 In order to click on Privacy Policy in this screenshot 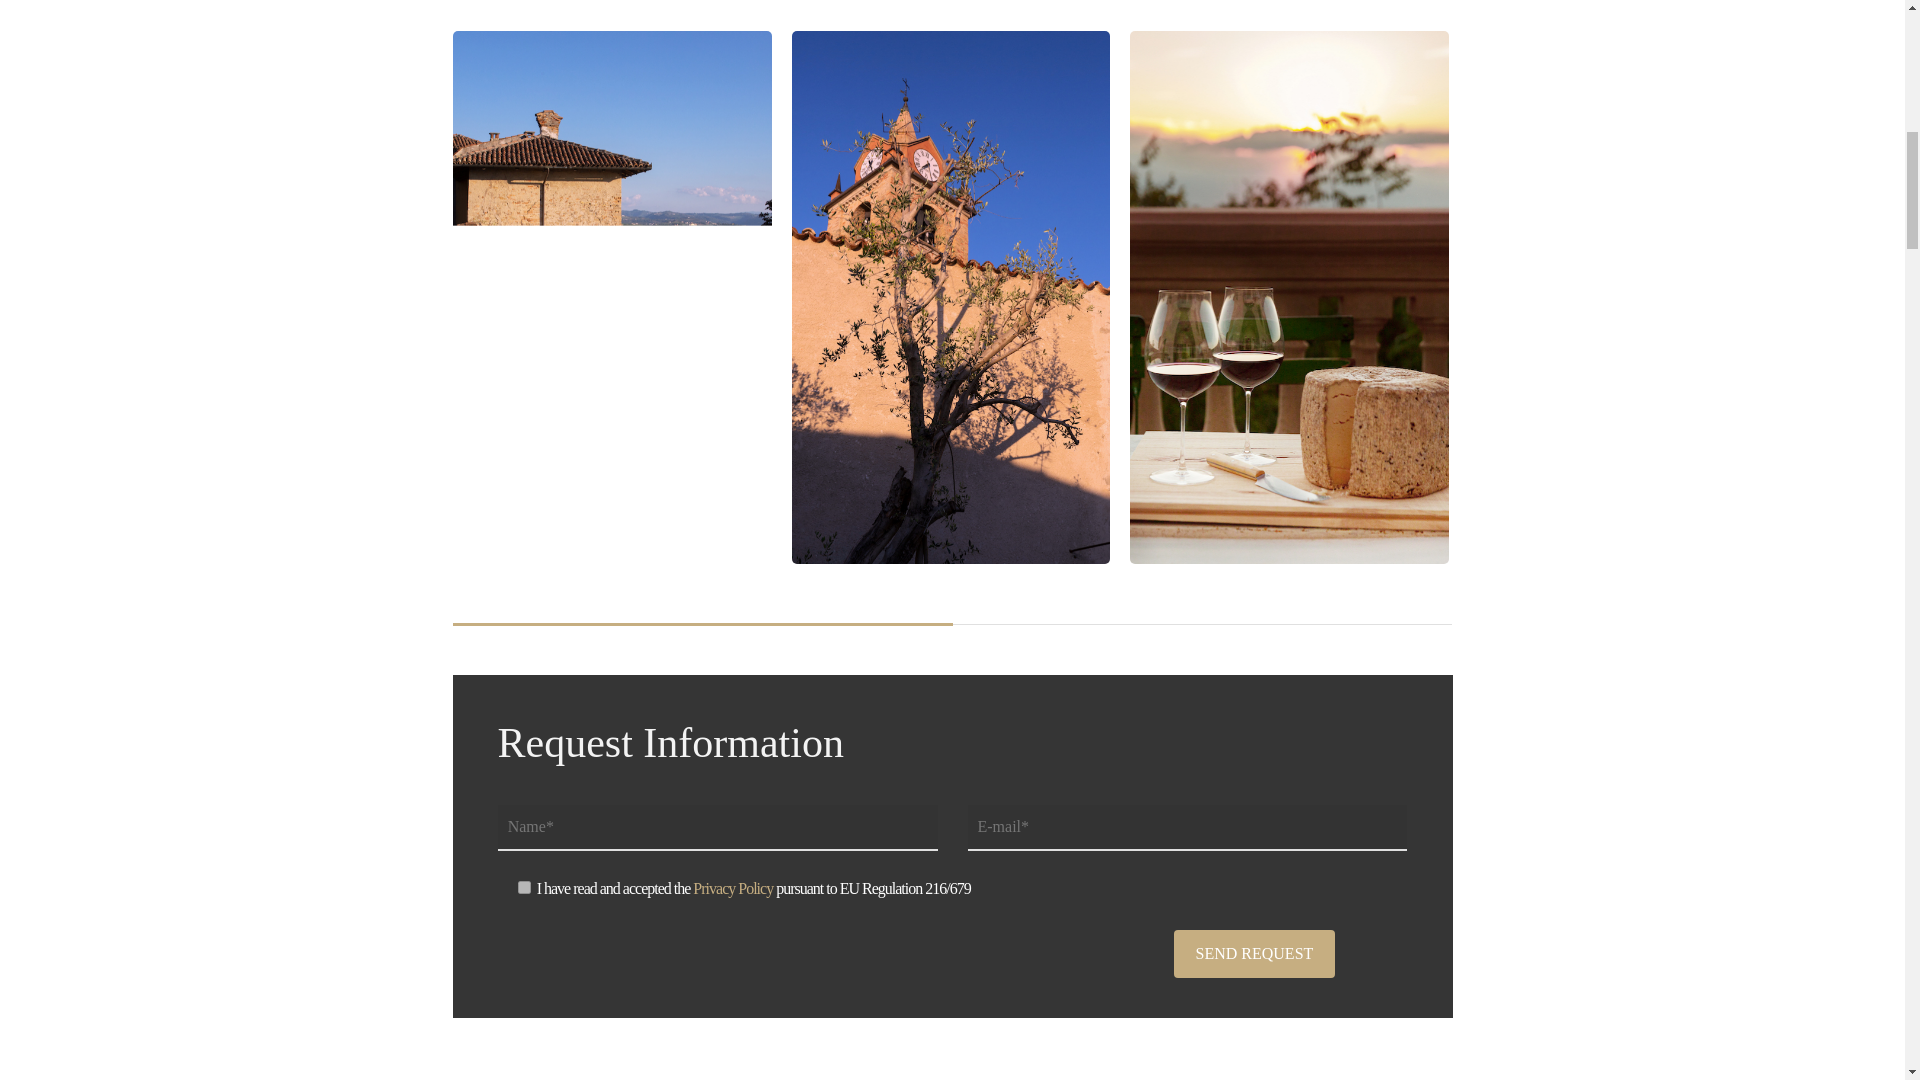, I will do `click(733, 888)`.